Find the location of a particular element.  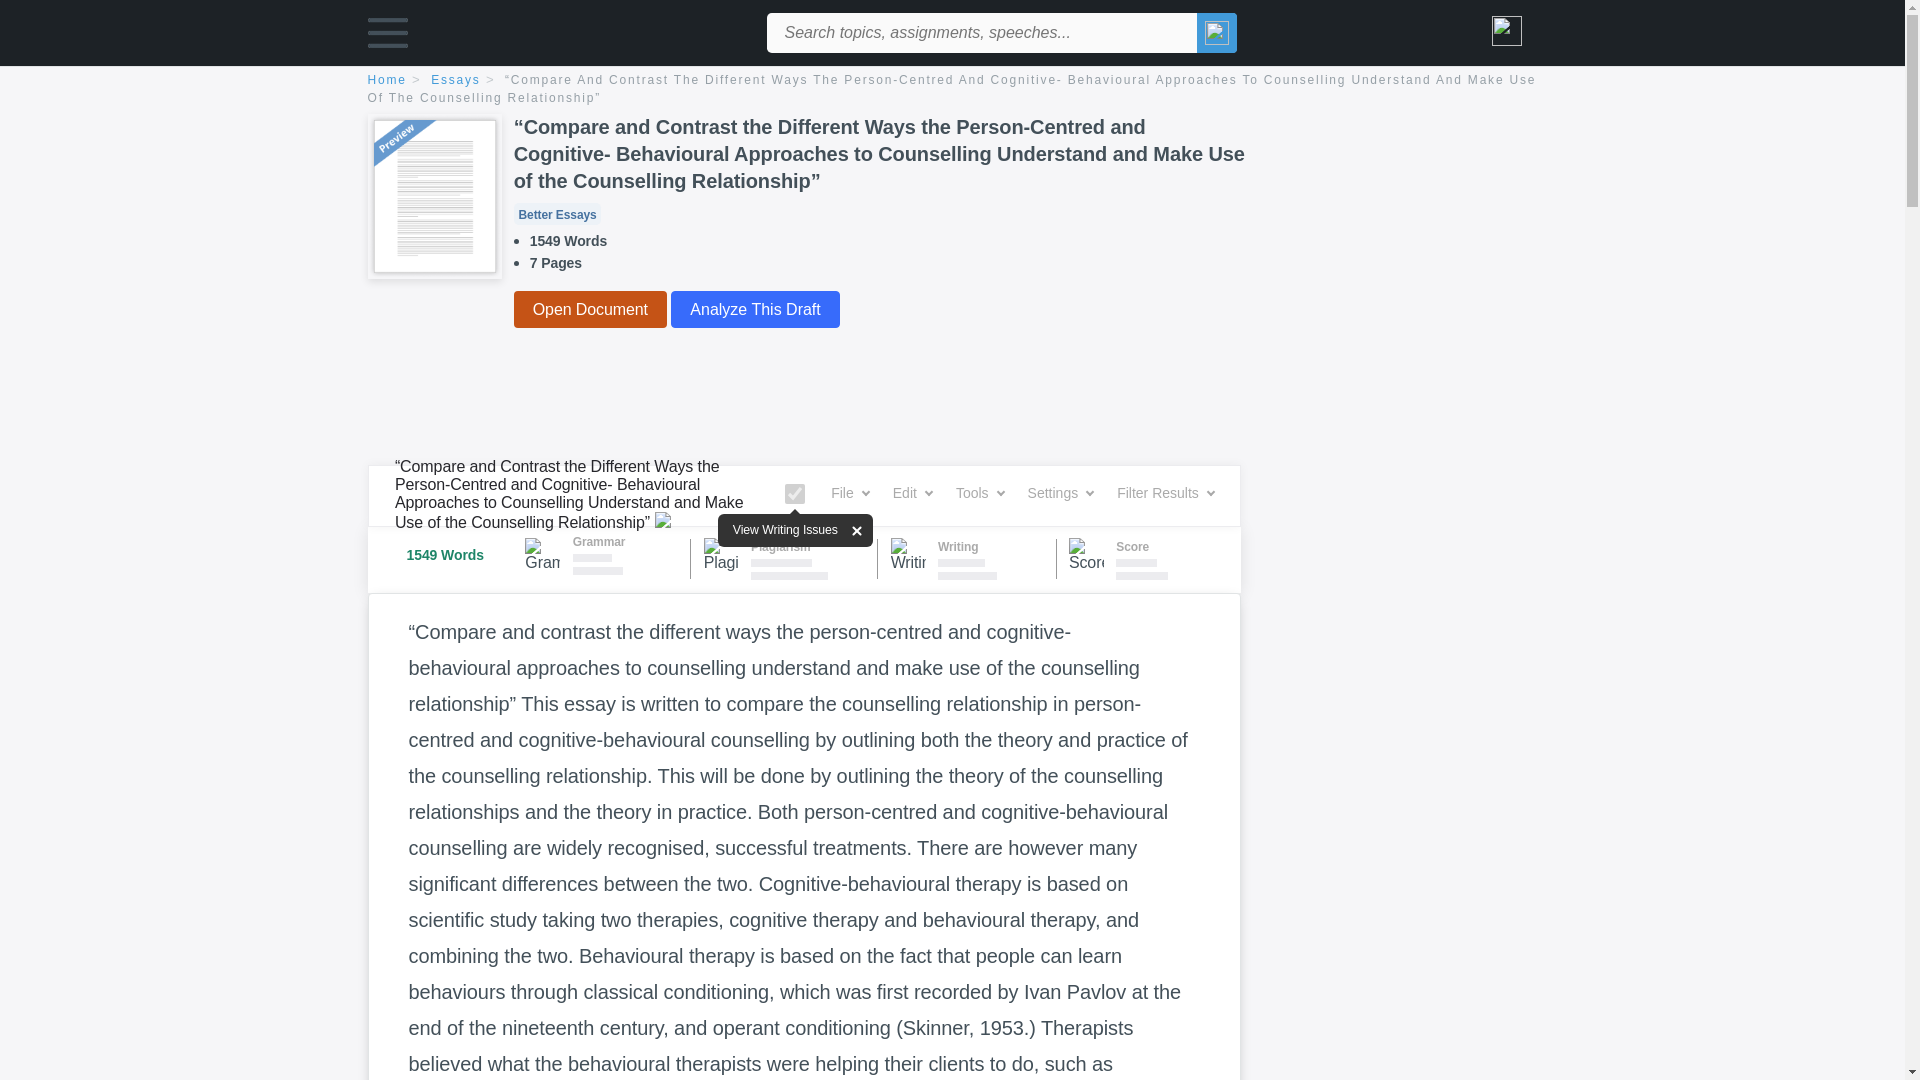

on is located at coordinates (794, 494).